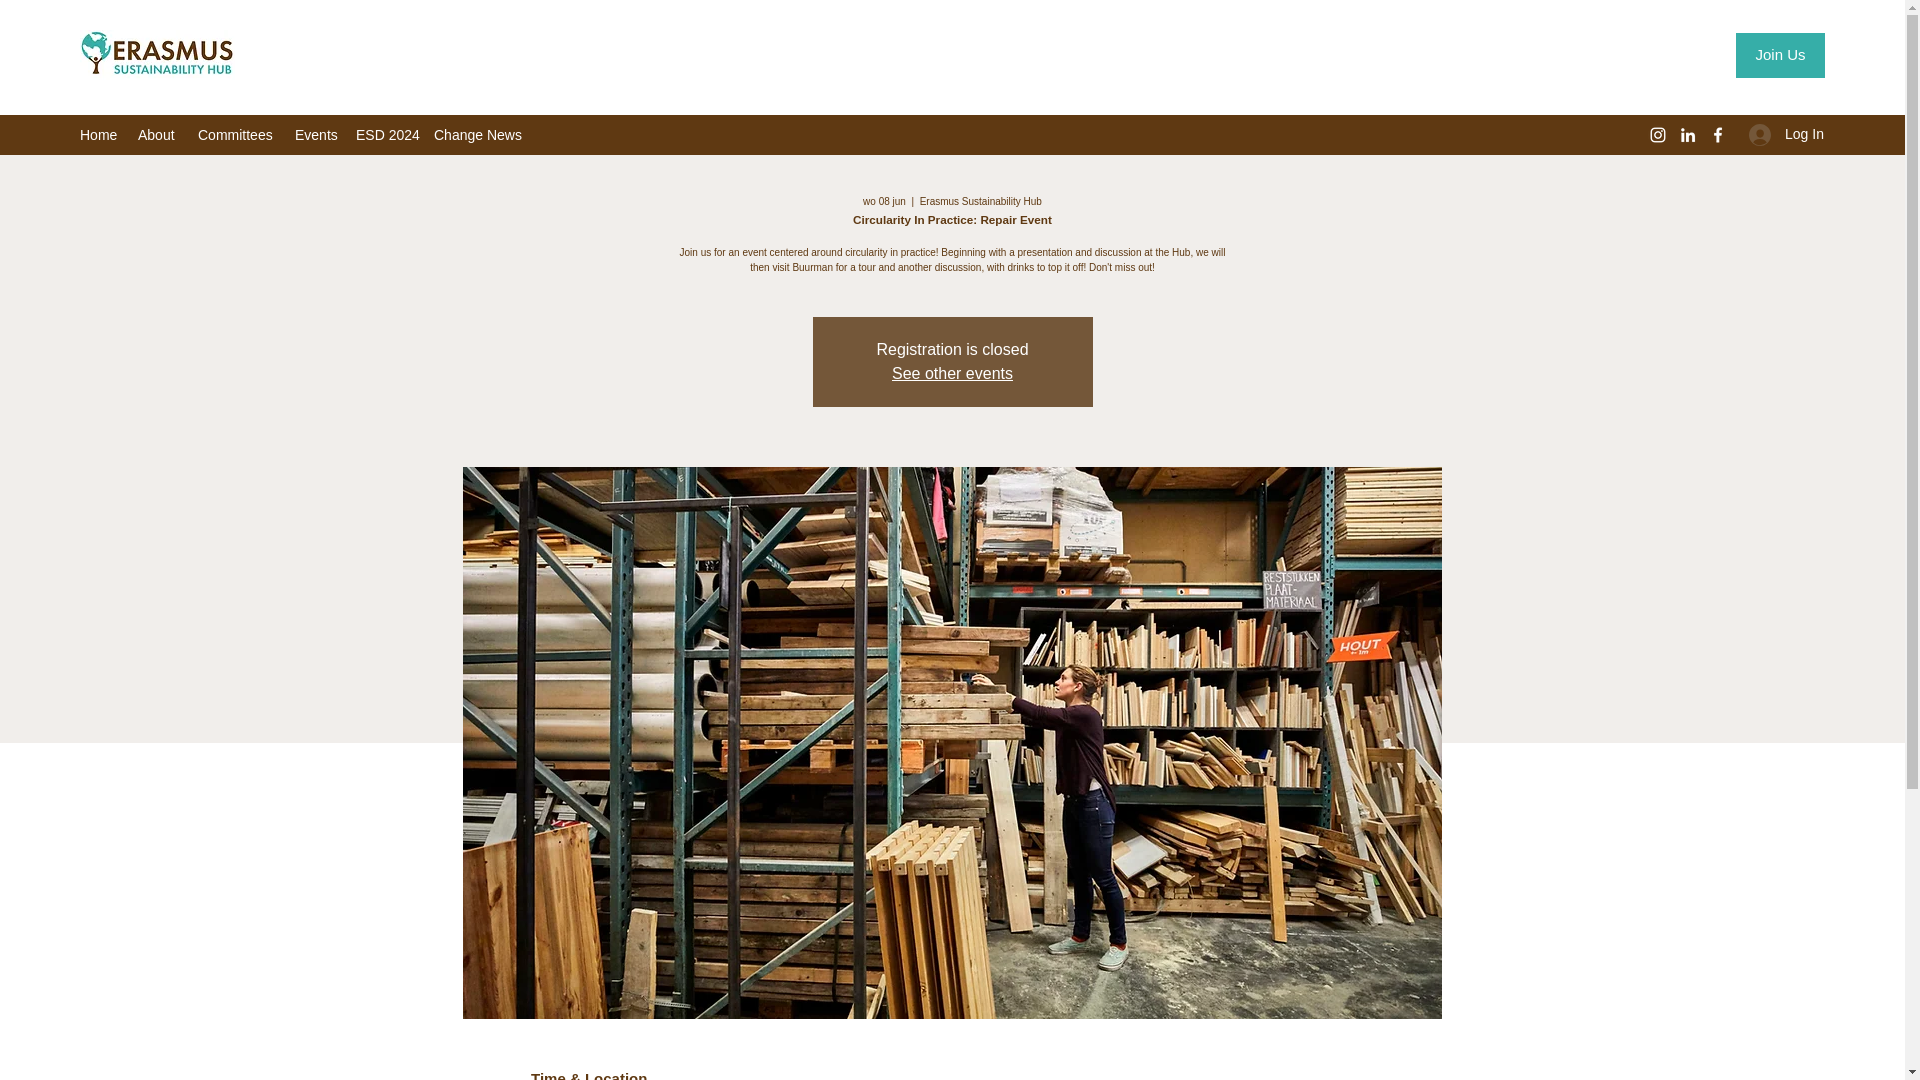 The width and height of the screenshot is (1920, 1080). Describe the element at coordinates (384, 134) in the screenshot. I see `ESD 2024` at that location.